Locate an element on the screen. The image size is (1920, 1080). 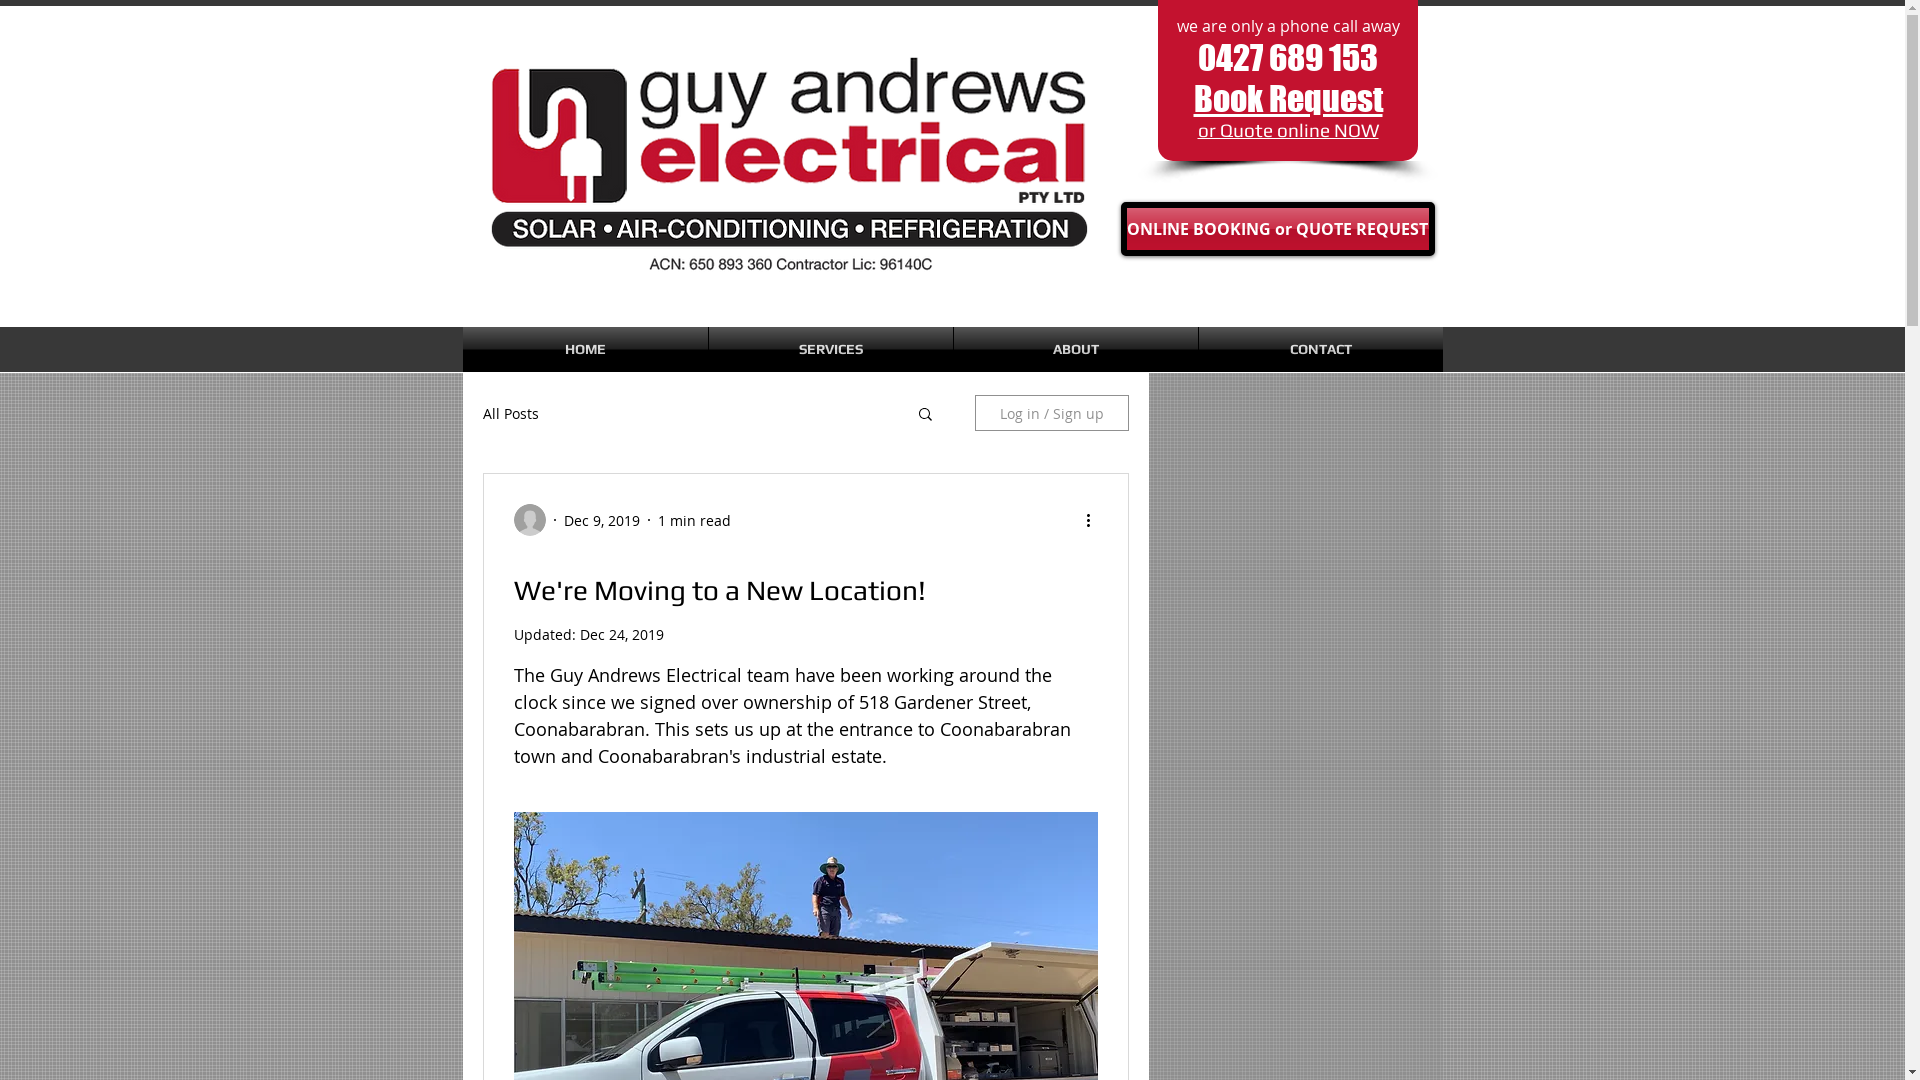
or Quote online NOW is located at coordinates (1288, 130).